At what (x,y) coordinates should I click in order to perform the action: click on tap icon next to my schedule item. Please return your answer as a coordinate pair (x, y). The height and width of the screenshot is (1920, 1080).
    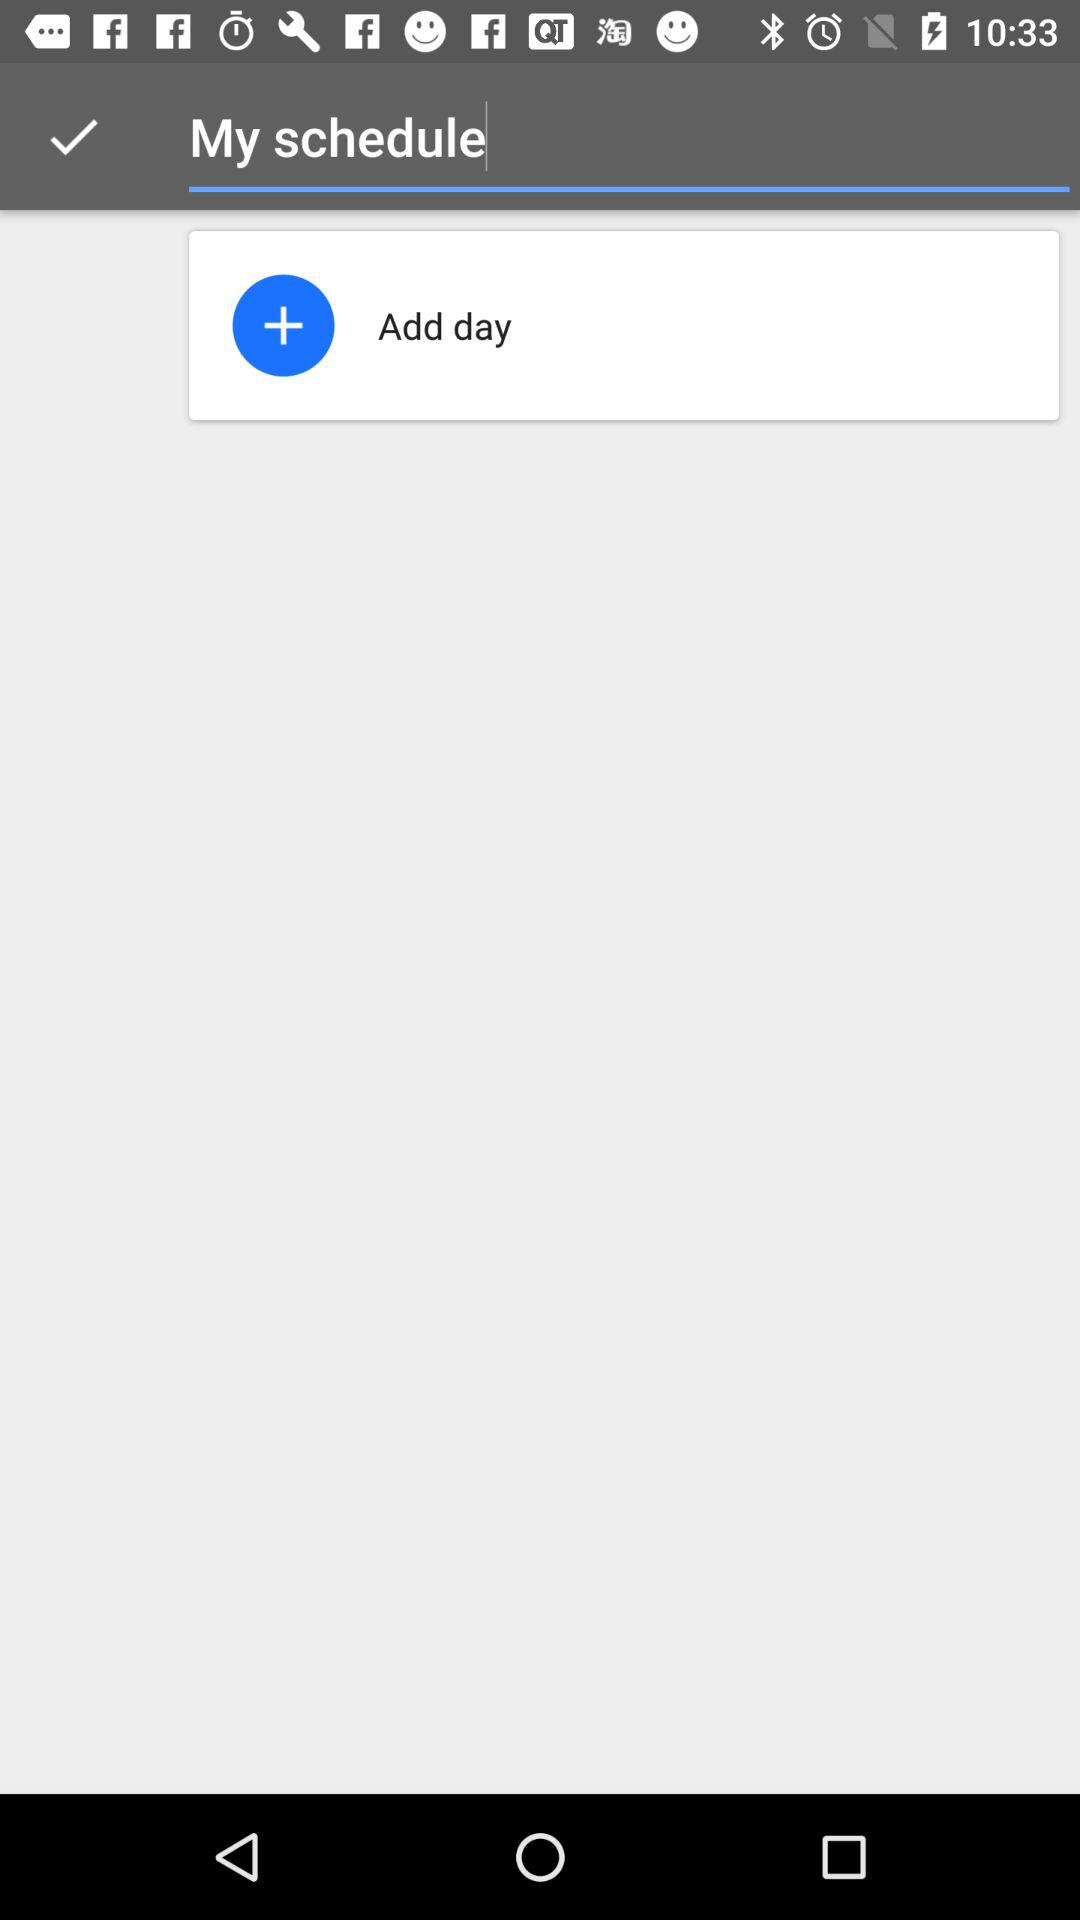
    Looking at the image, I should click on (1028, 136).